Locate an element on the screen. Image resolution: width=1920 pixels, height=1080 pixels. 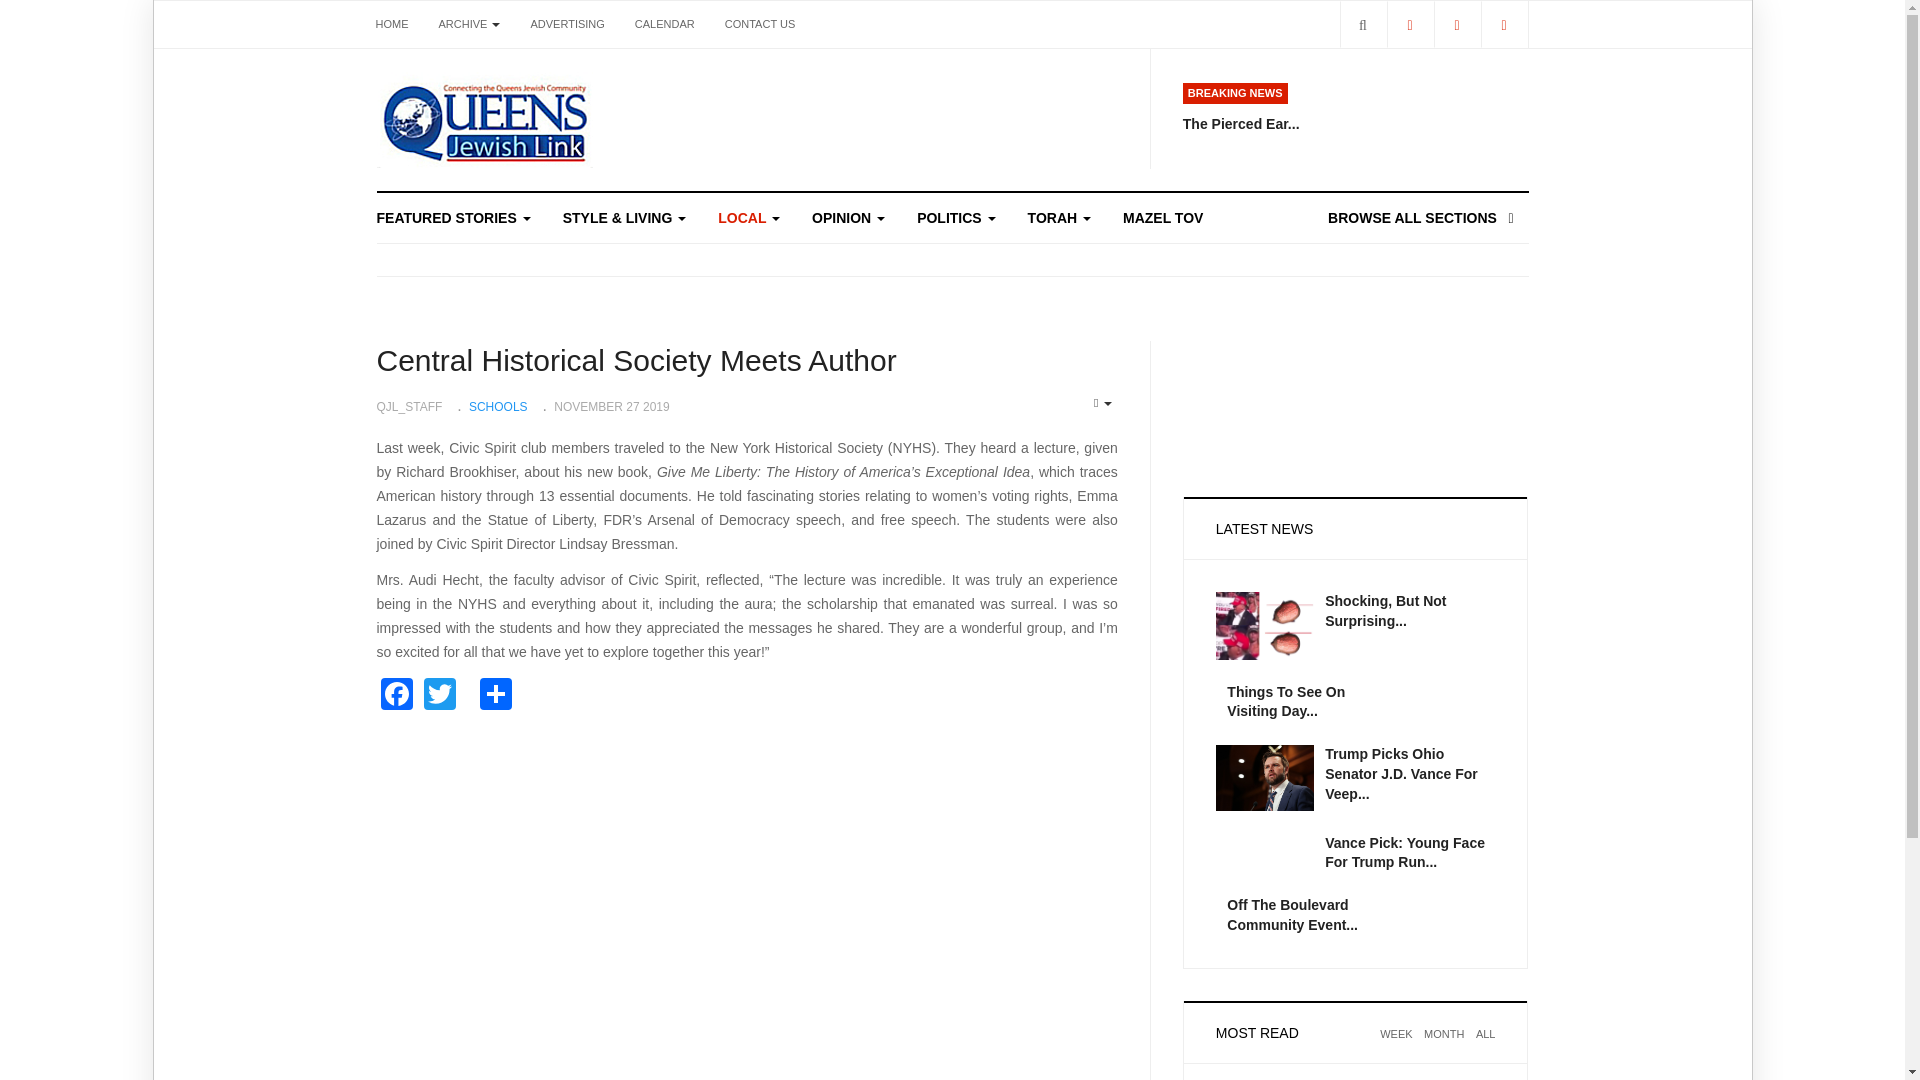
Queens Jewish Link is located at coordinates (484, 120).